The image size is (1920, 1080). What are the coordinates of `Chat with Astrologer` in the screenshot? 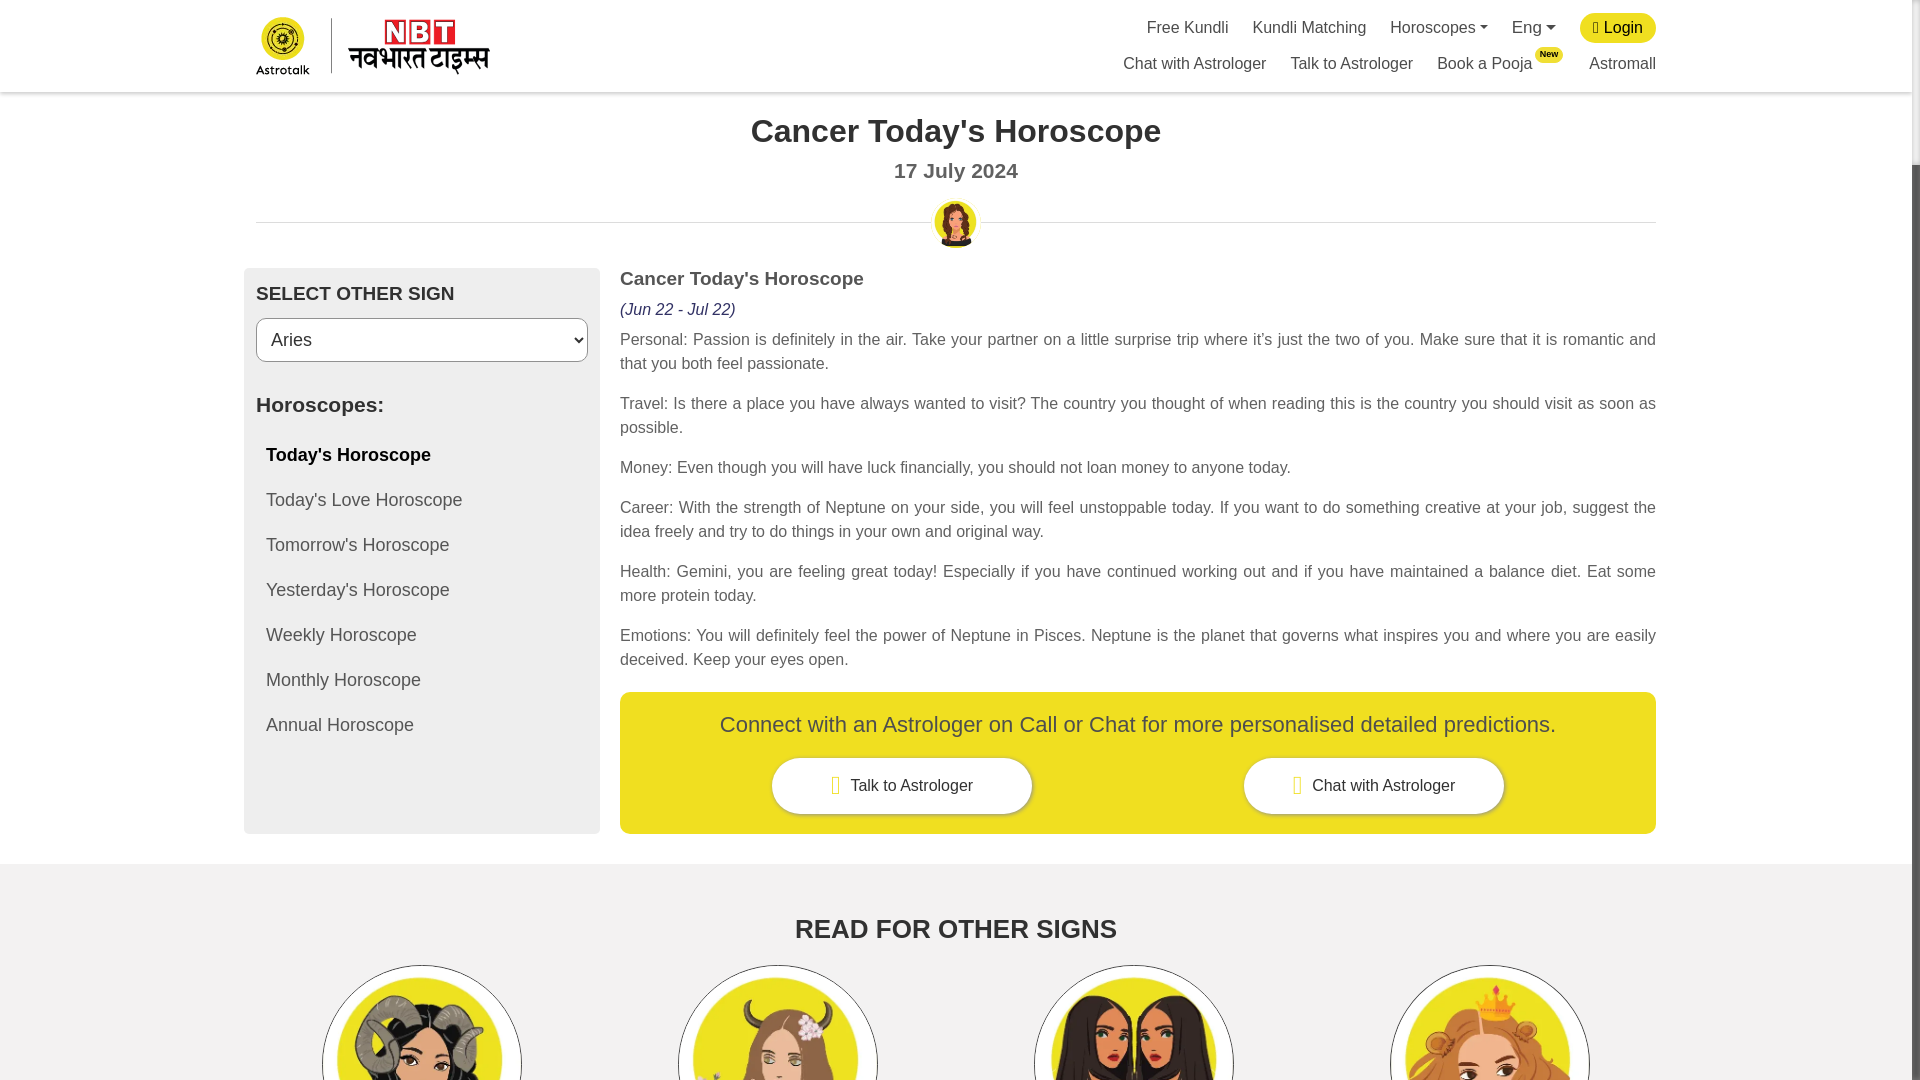 It's located at (1194, 64).